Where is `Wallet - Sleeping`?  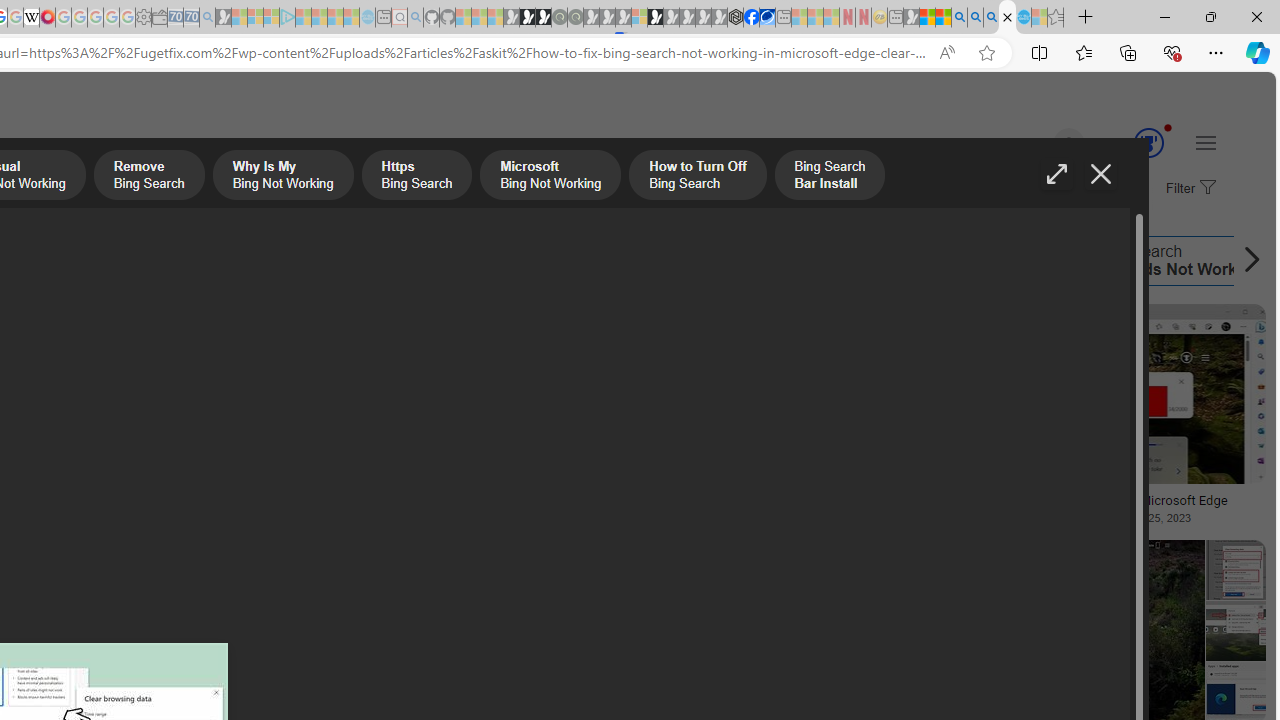 Wallet - Sleeping is located at coordinates (160, 18).